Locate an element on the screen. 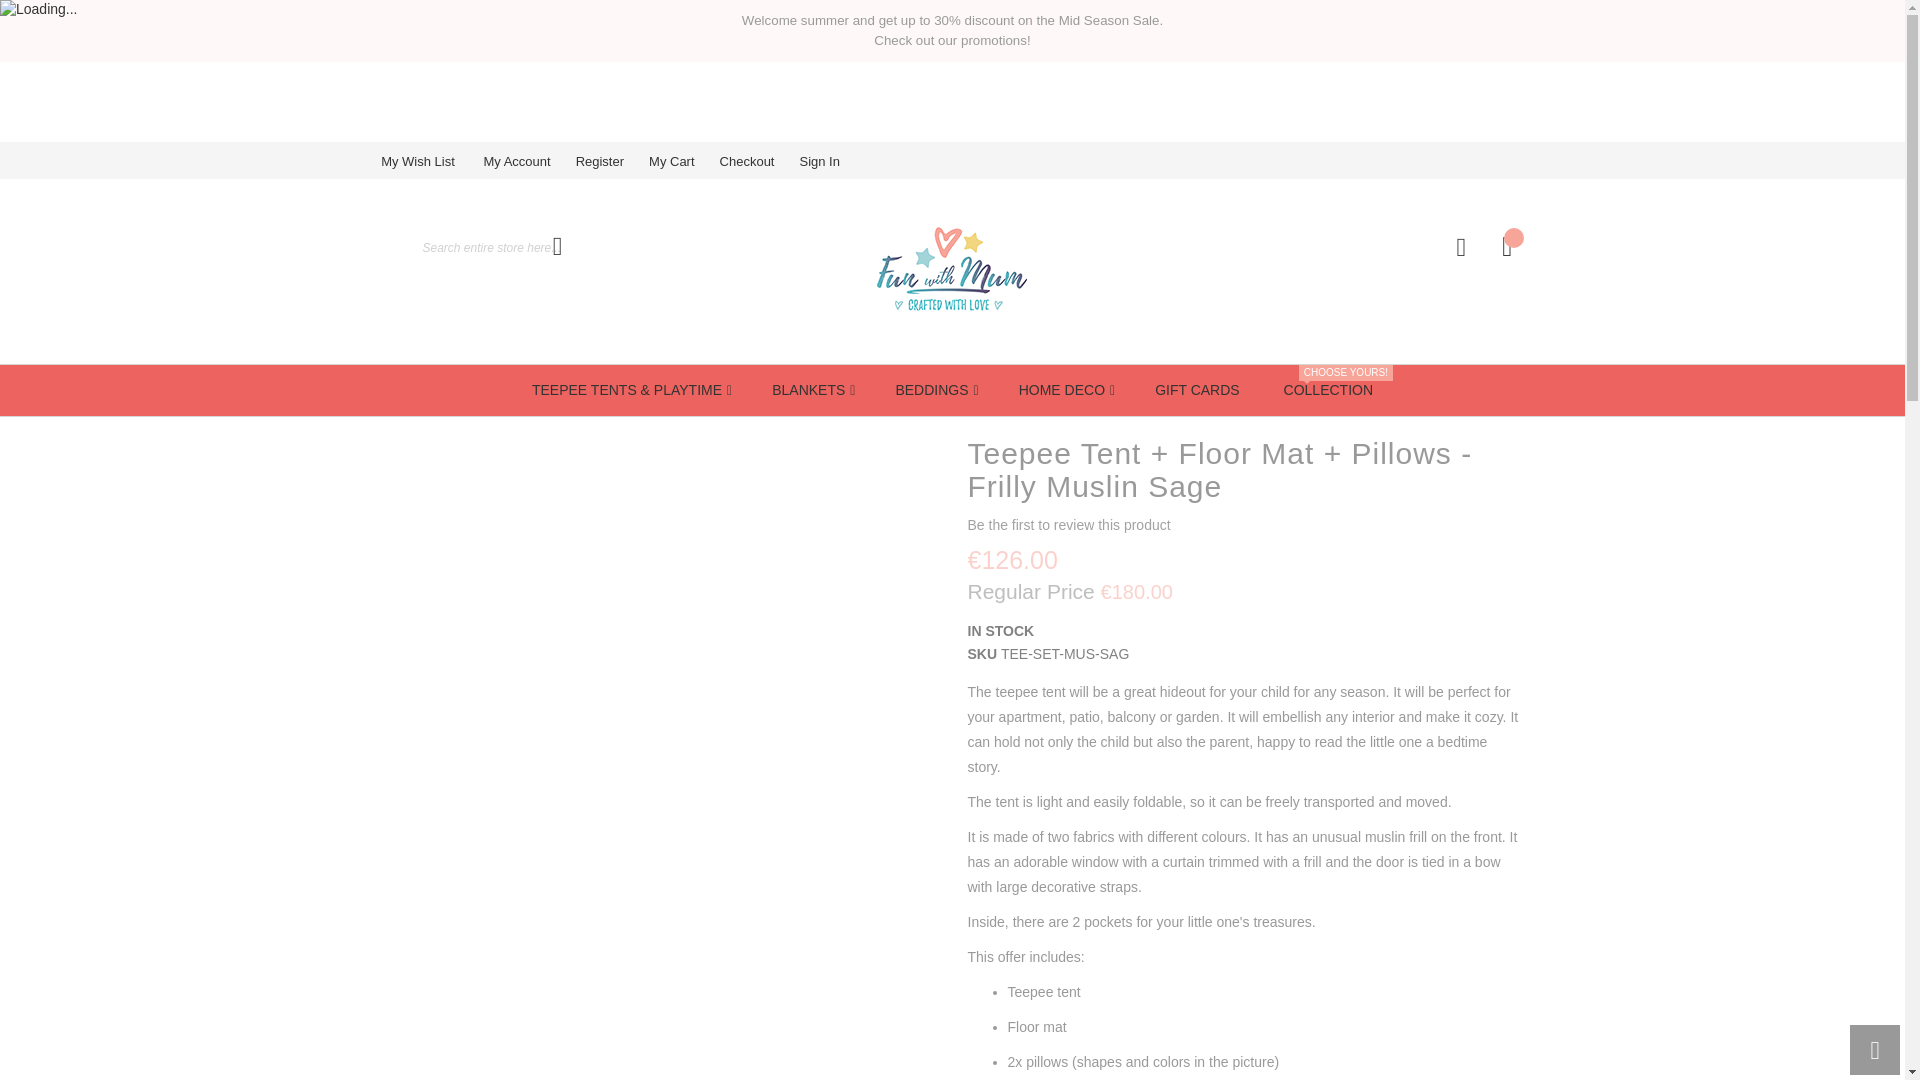 Image resolution: width=1920 pixels, height=1080 pixels. Checkout is located at coordinates (760, 161).